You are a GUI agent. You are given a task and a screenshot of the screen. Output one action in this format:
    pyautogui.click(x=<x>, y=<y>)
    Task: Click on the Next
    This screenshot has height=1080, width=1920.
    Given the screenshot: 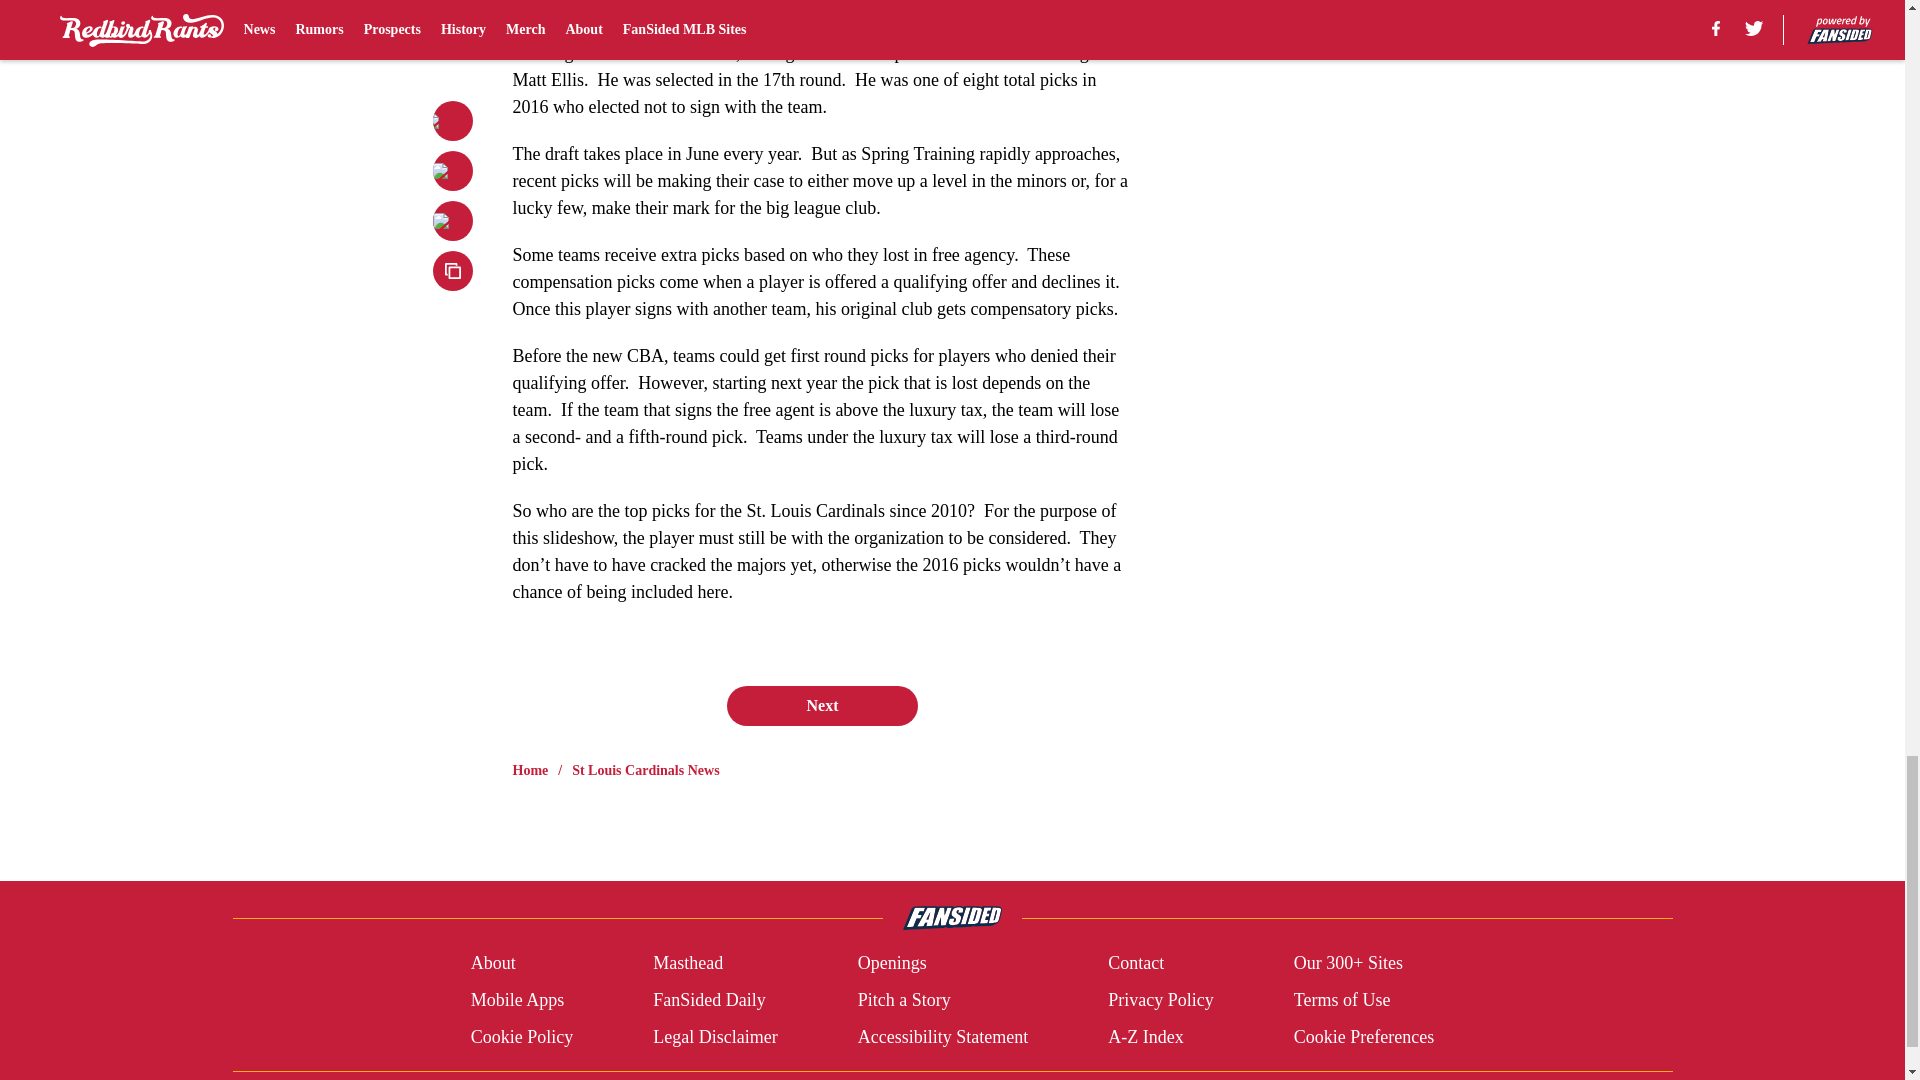 What is the action you would take?
    pyautogui.click(x=821, y=705)
    